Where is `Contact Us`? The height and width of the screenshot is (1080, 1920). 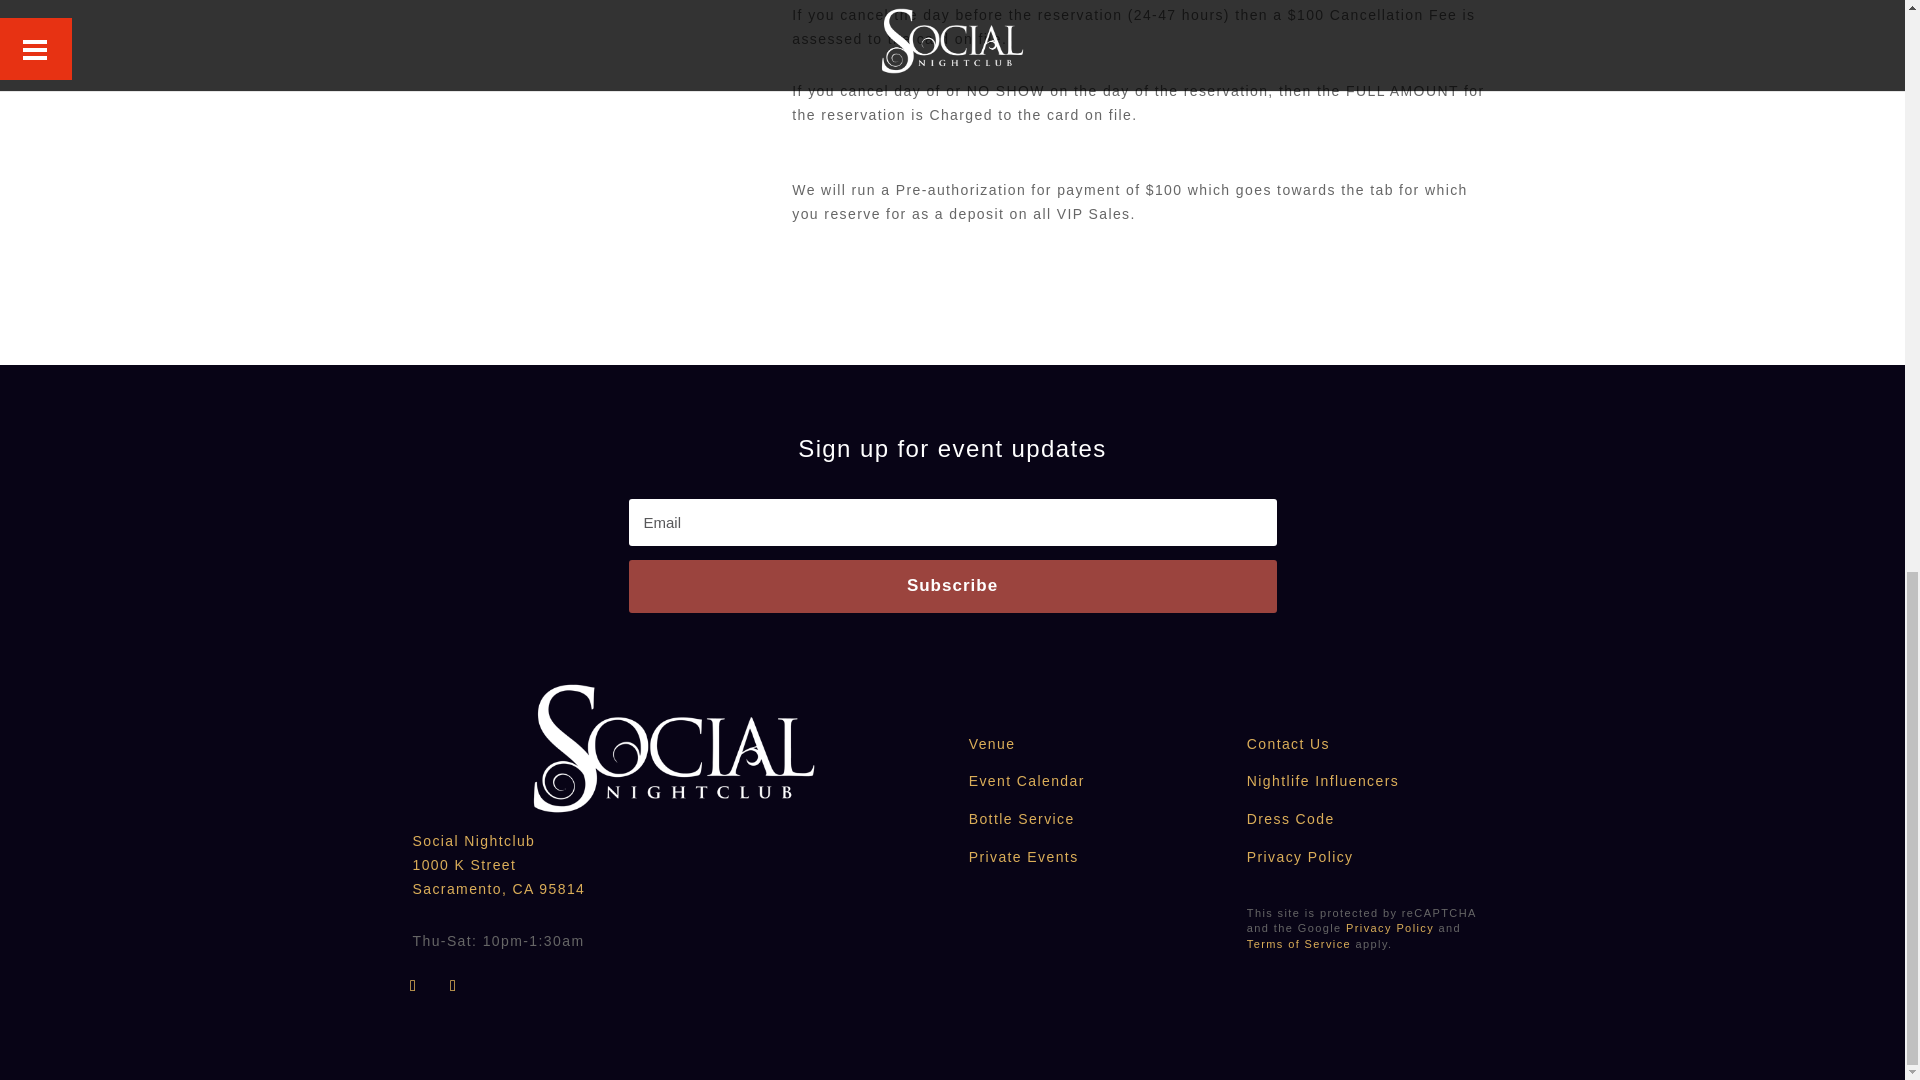
Contact Us is located at coordinates (1288, 743).